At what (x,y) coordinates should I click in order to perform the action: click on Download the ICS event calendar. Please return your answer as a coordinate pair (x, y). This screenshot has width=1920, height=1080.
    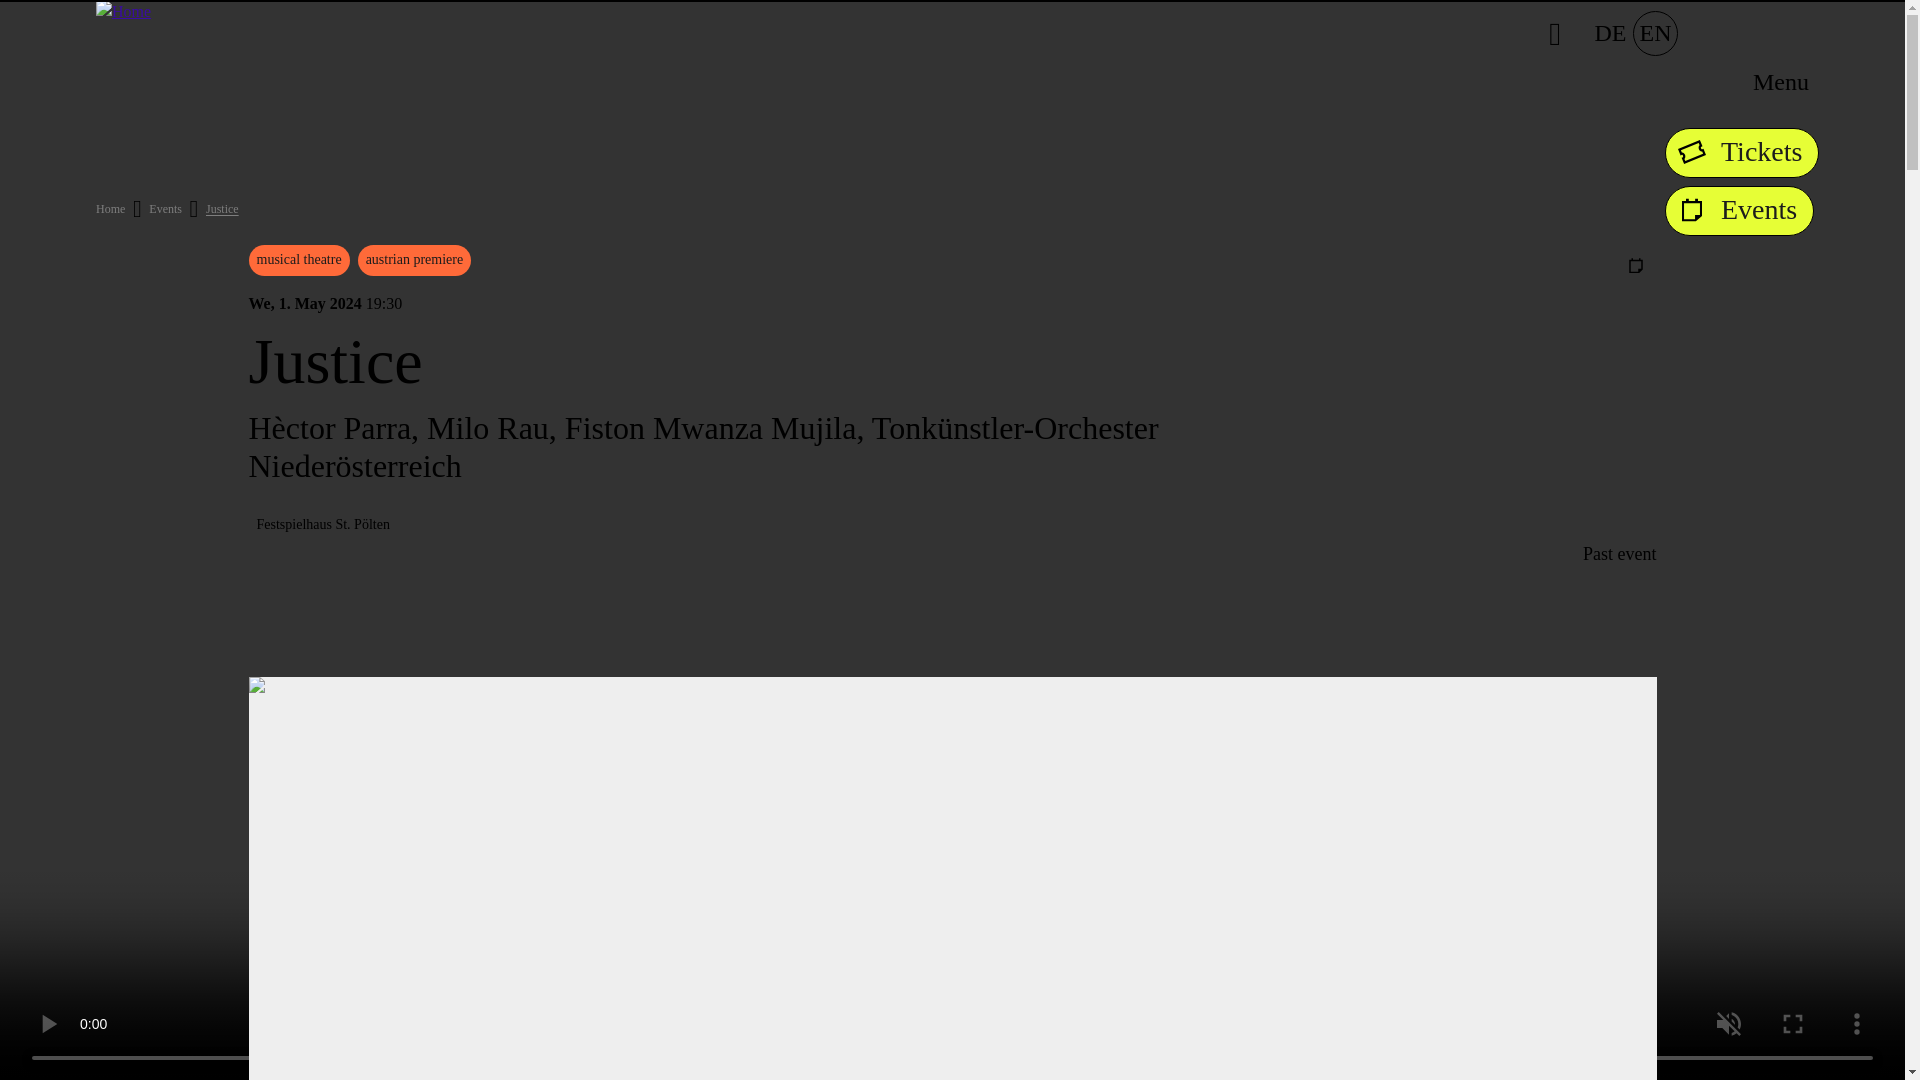
    Looking at the image, I should click on (1636, 265).